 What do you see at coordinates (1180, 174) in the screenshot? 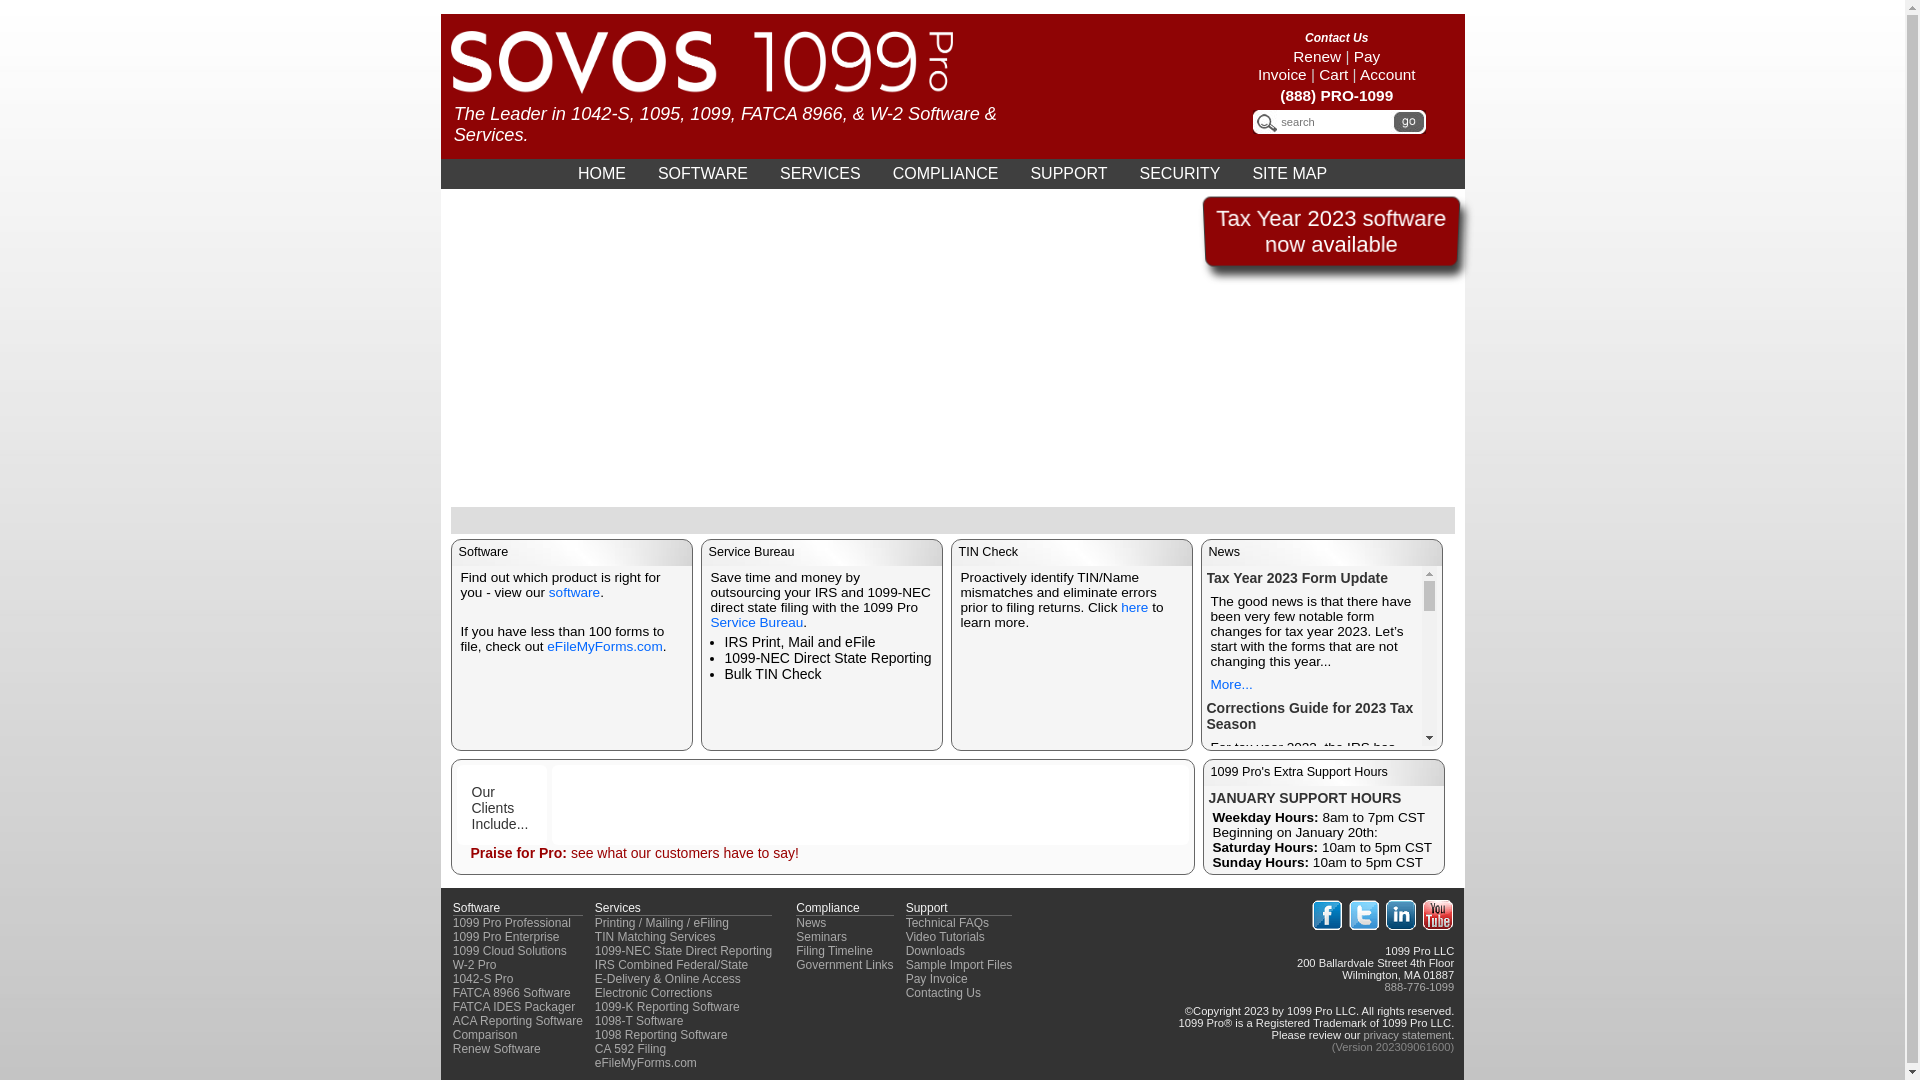
I see `SECURITY` at bounding box center [1180, 174].